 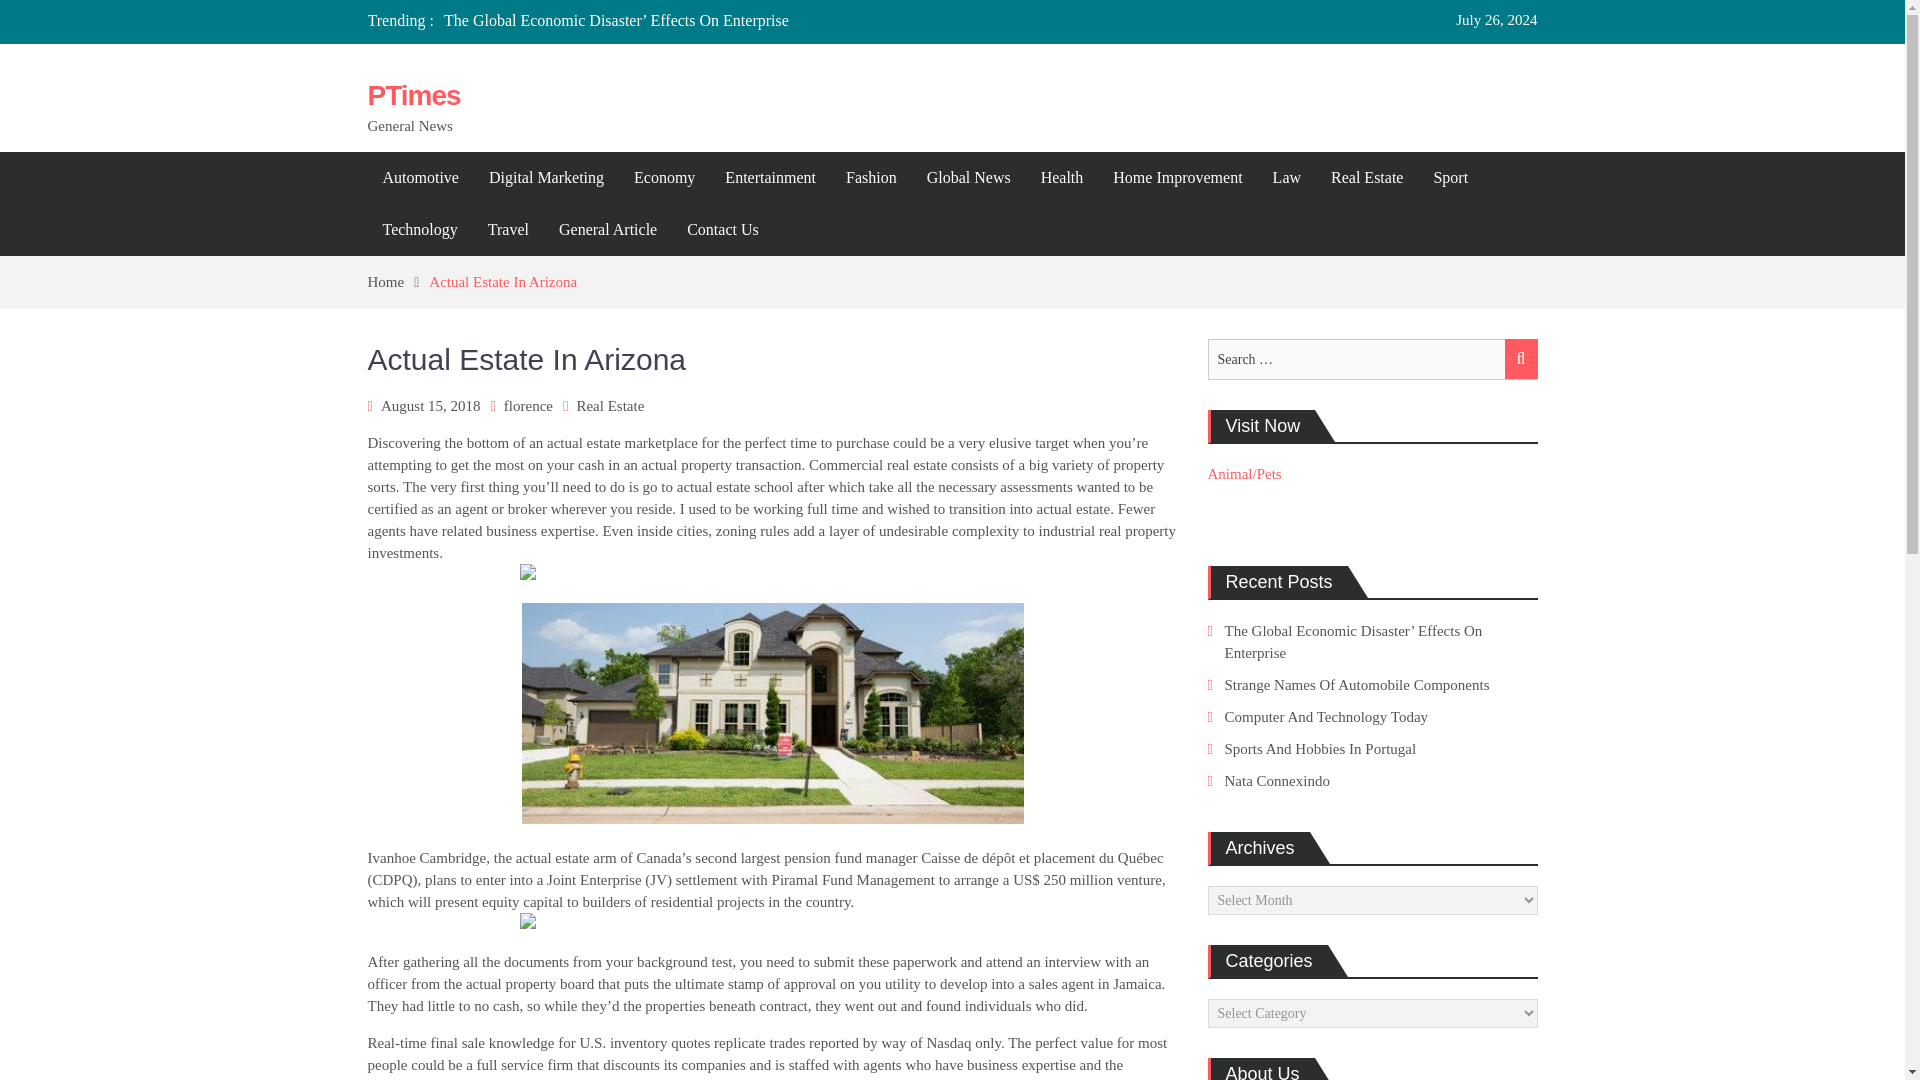 I want to click on Sport, so click(x=1450, y=178).